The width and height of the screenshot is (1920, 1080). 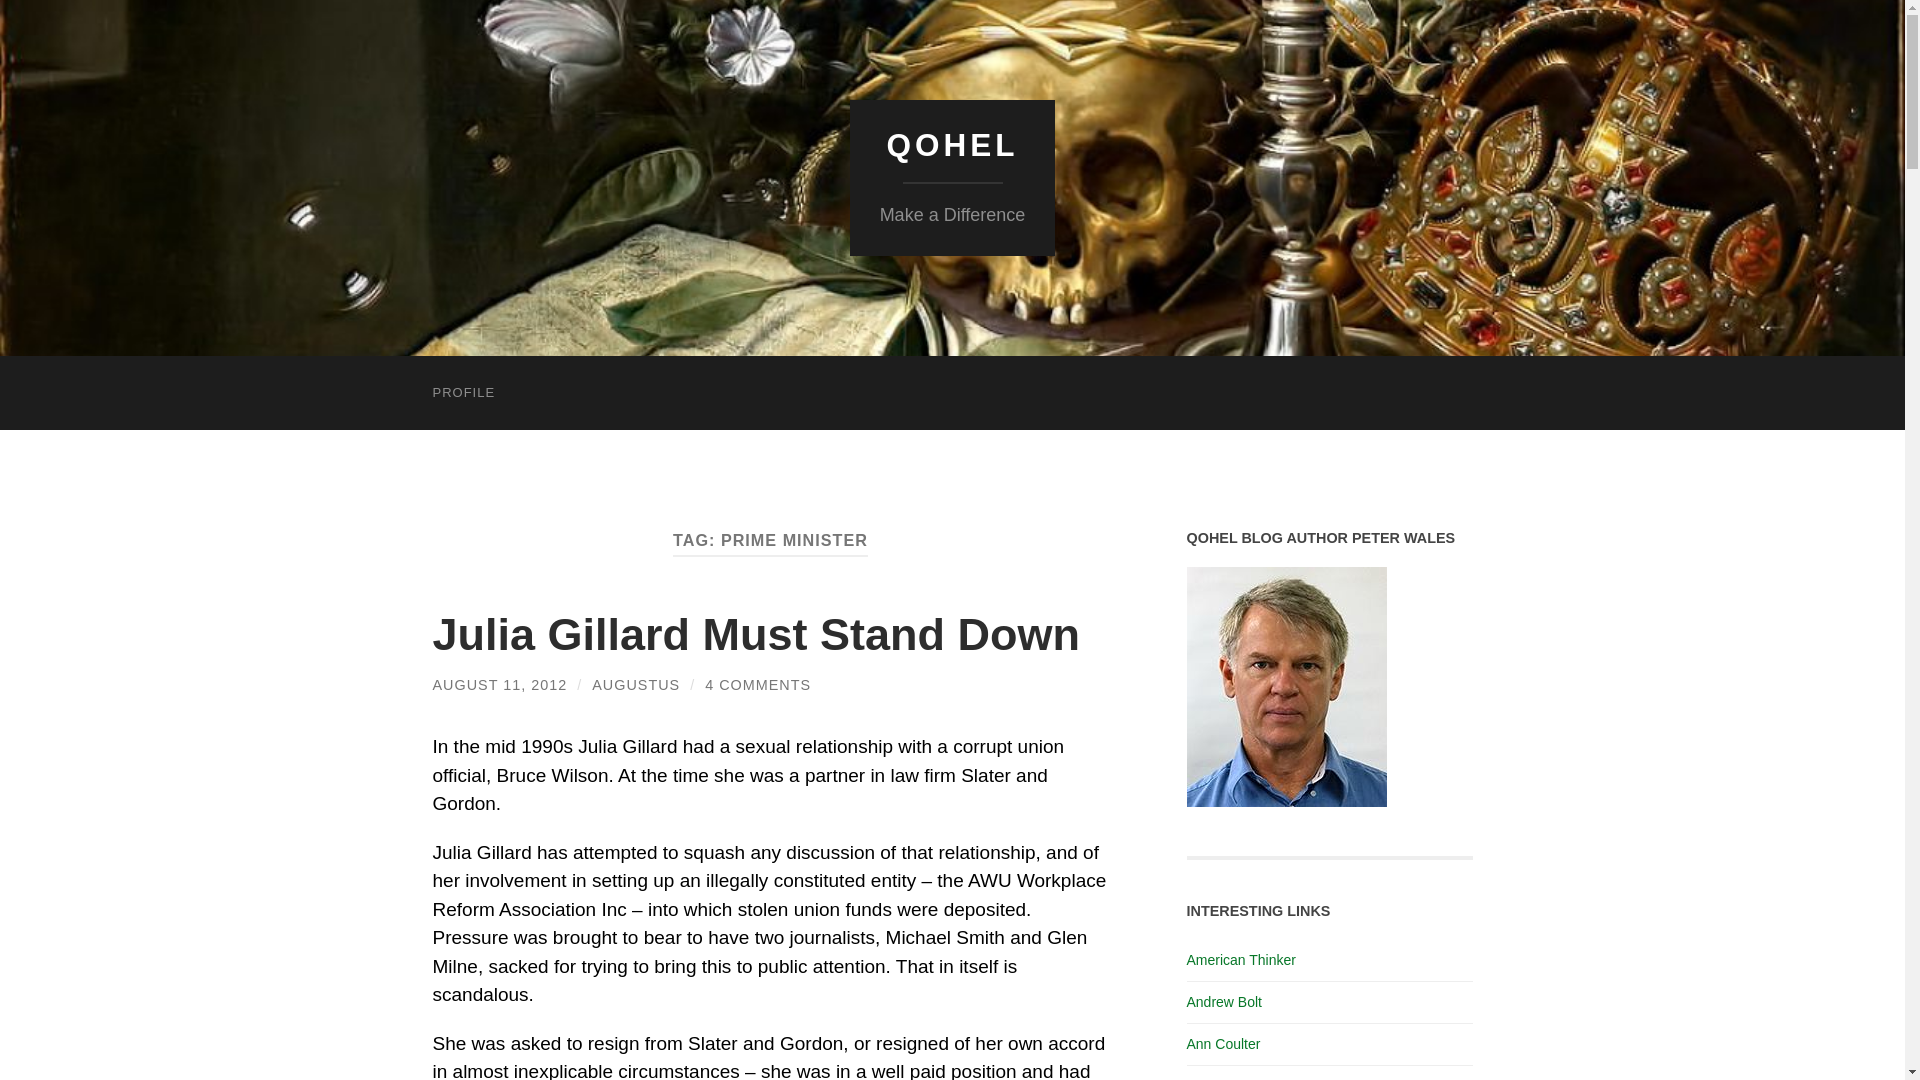 I want to click on PROFILE, so click(x=463, y=392).